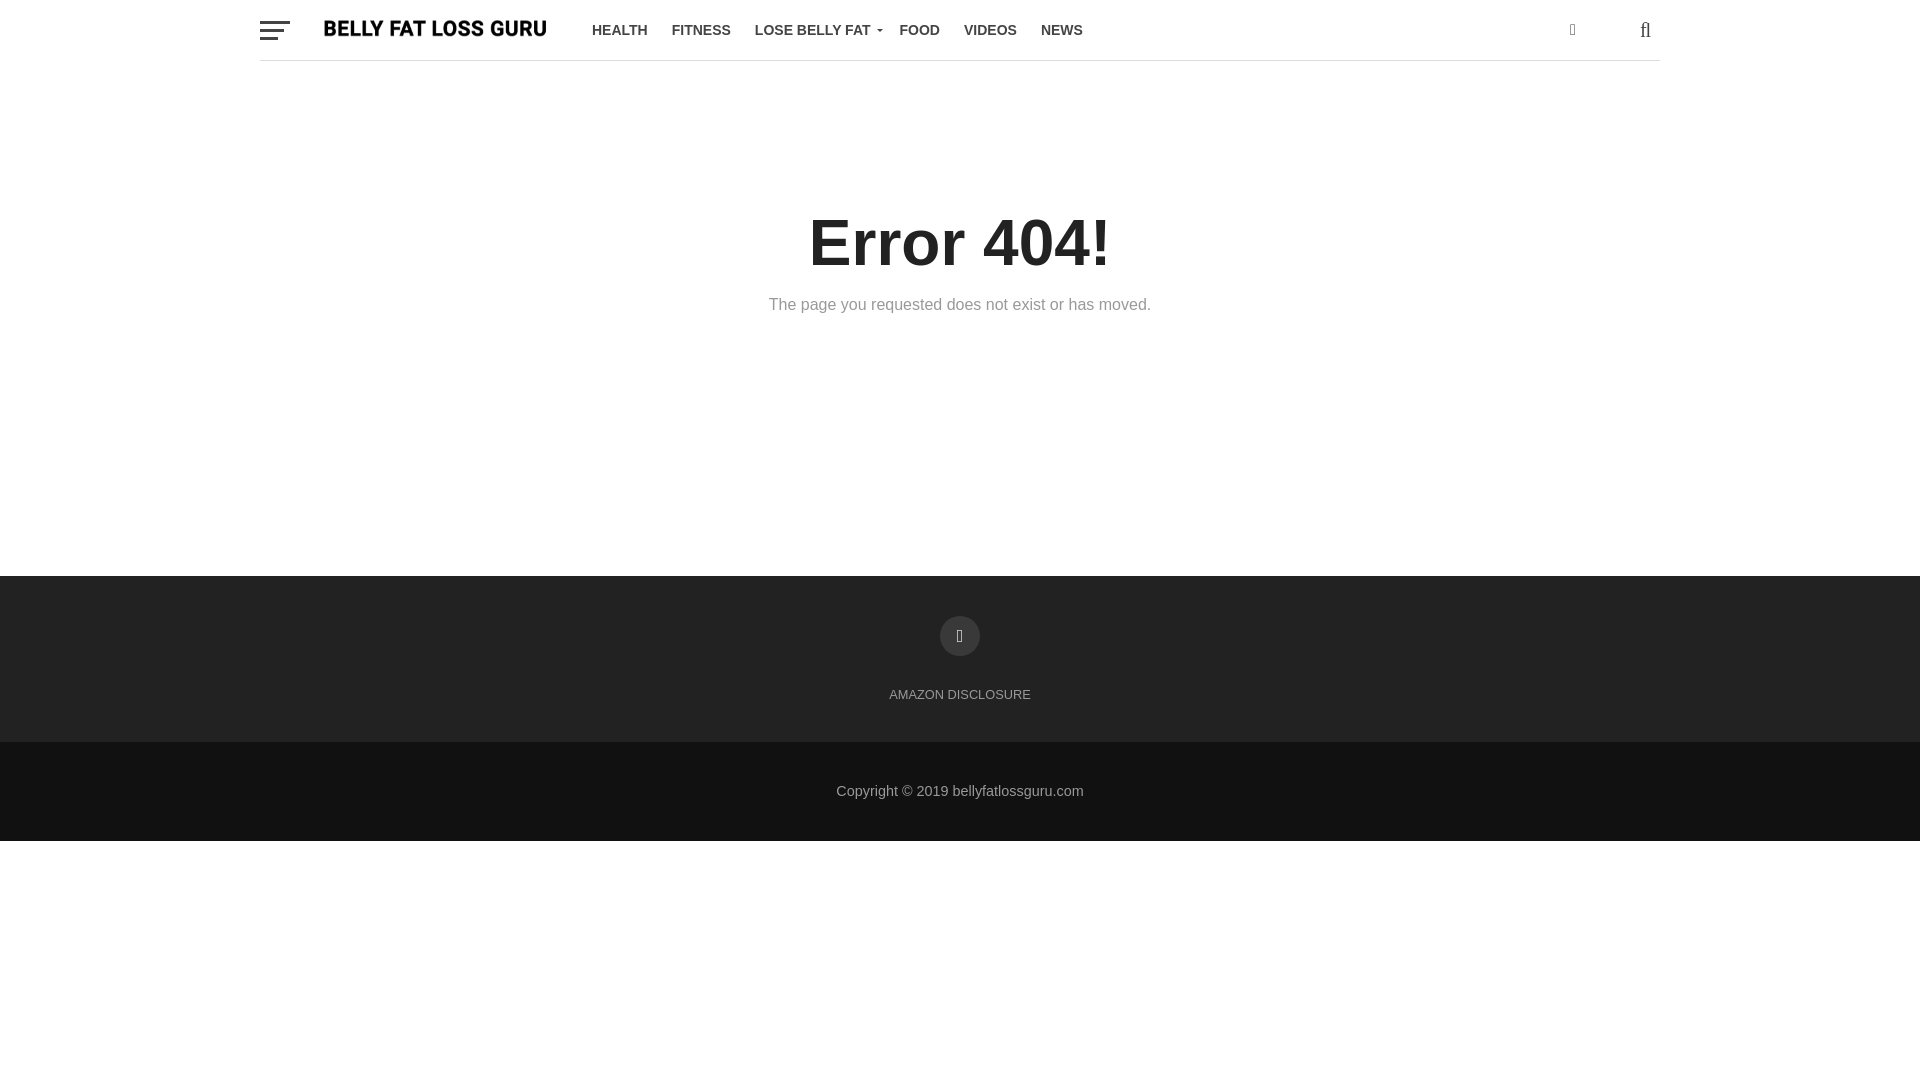 This screenshot has height=1080, width=1920. Describe the element at coordinates (1062, 30) in the screenshot. I see `NEWS` at that location.